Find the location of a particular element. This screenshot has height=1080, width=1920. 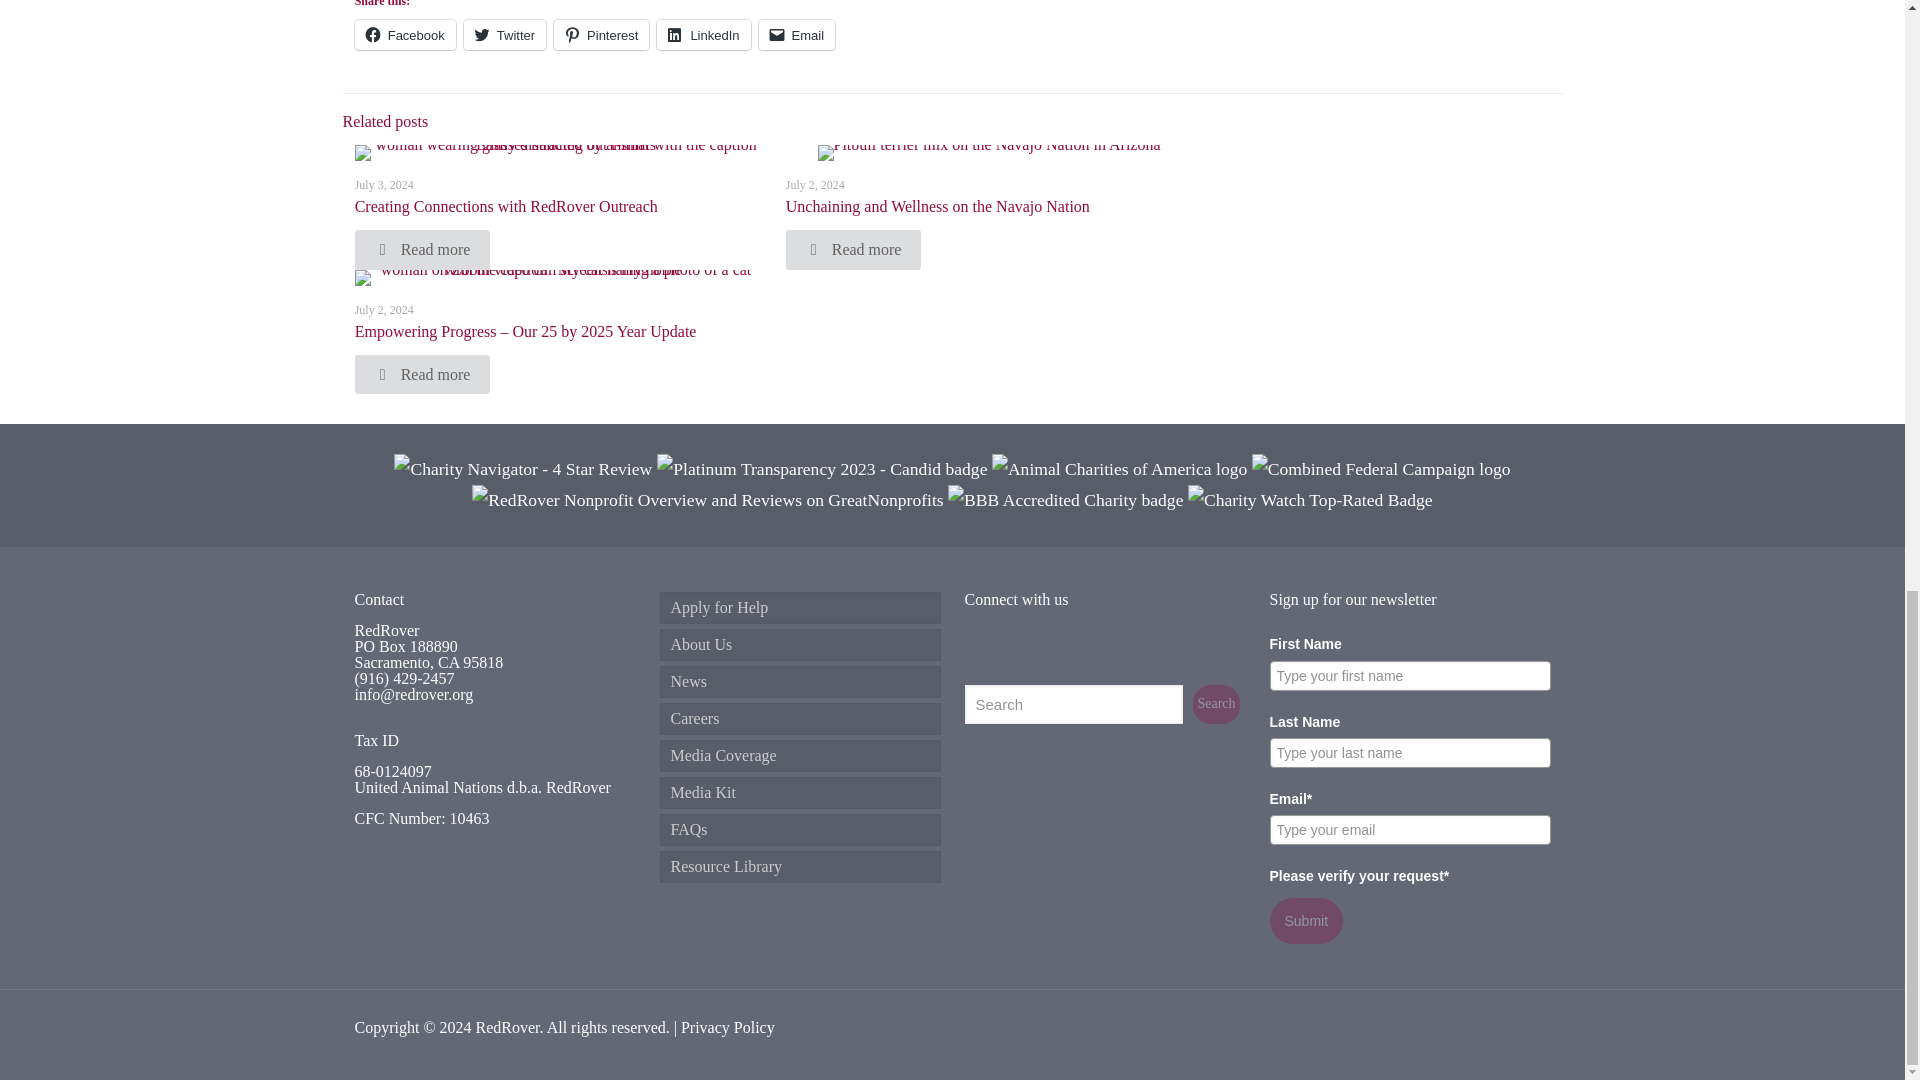

Combined Federal Campaign is located at coordinates (1381, 469).